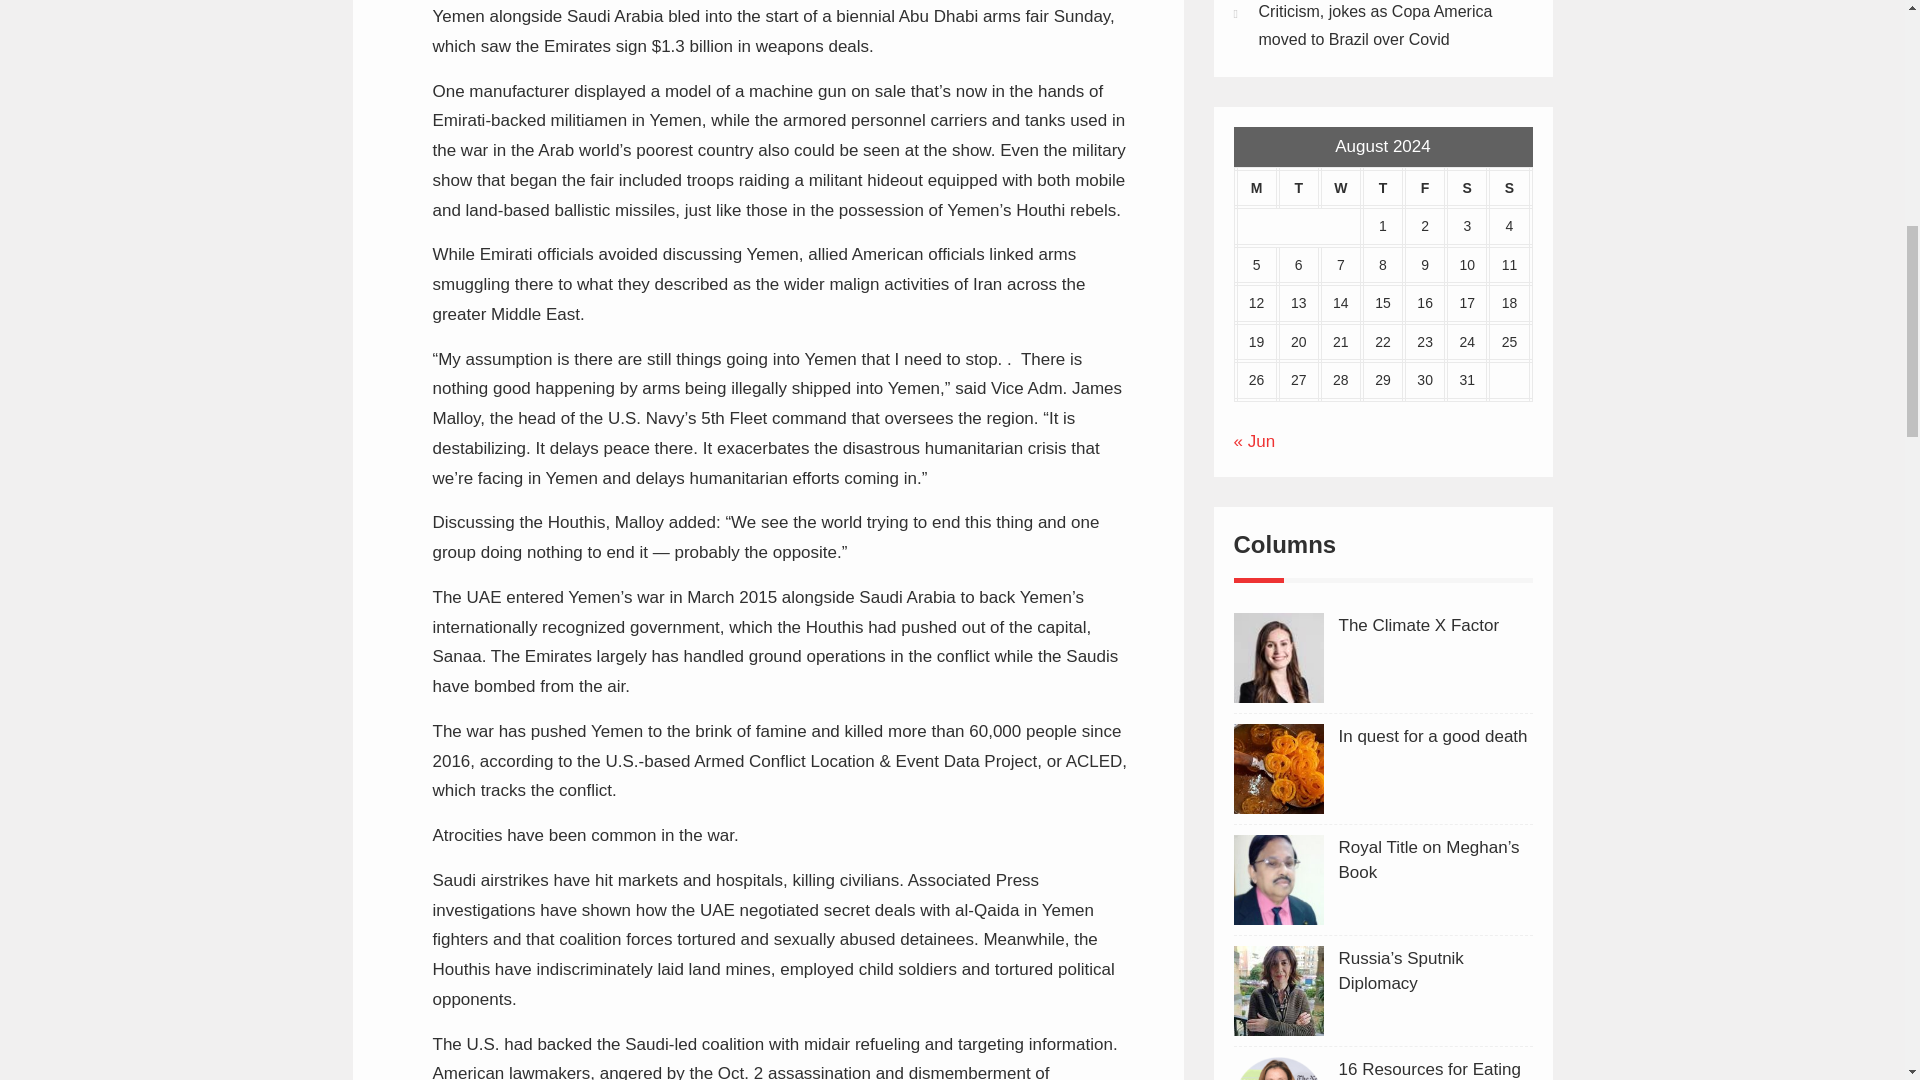 The image size is (1920, 1080). What do you see at coordinates (1299, 188) in the screenshot?
I see `Tuesday` at bounding box center [1299, 188].